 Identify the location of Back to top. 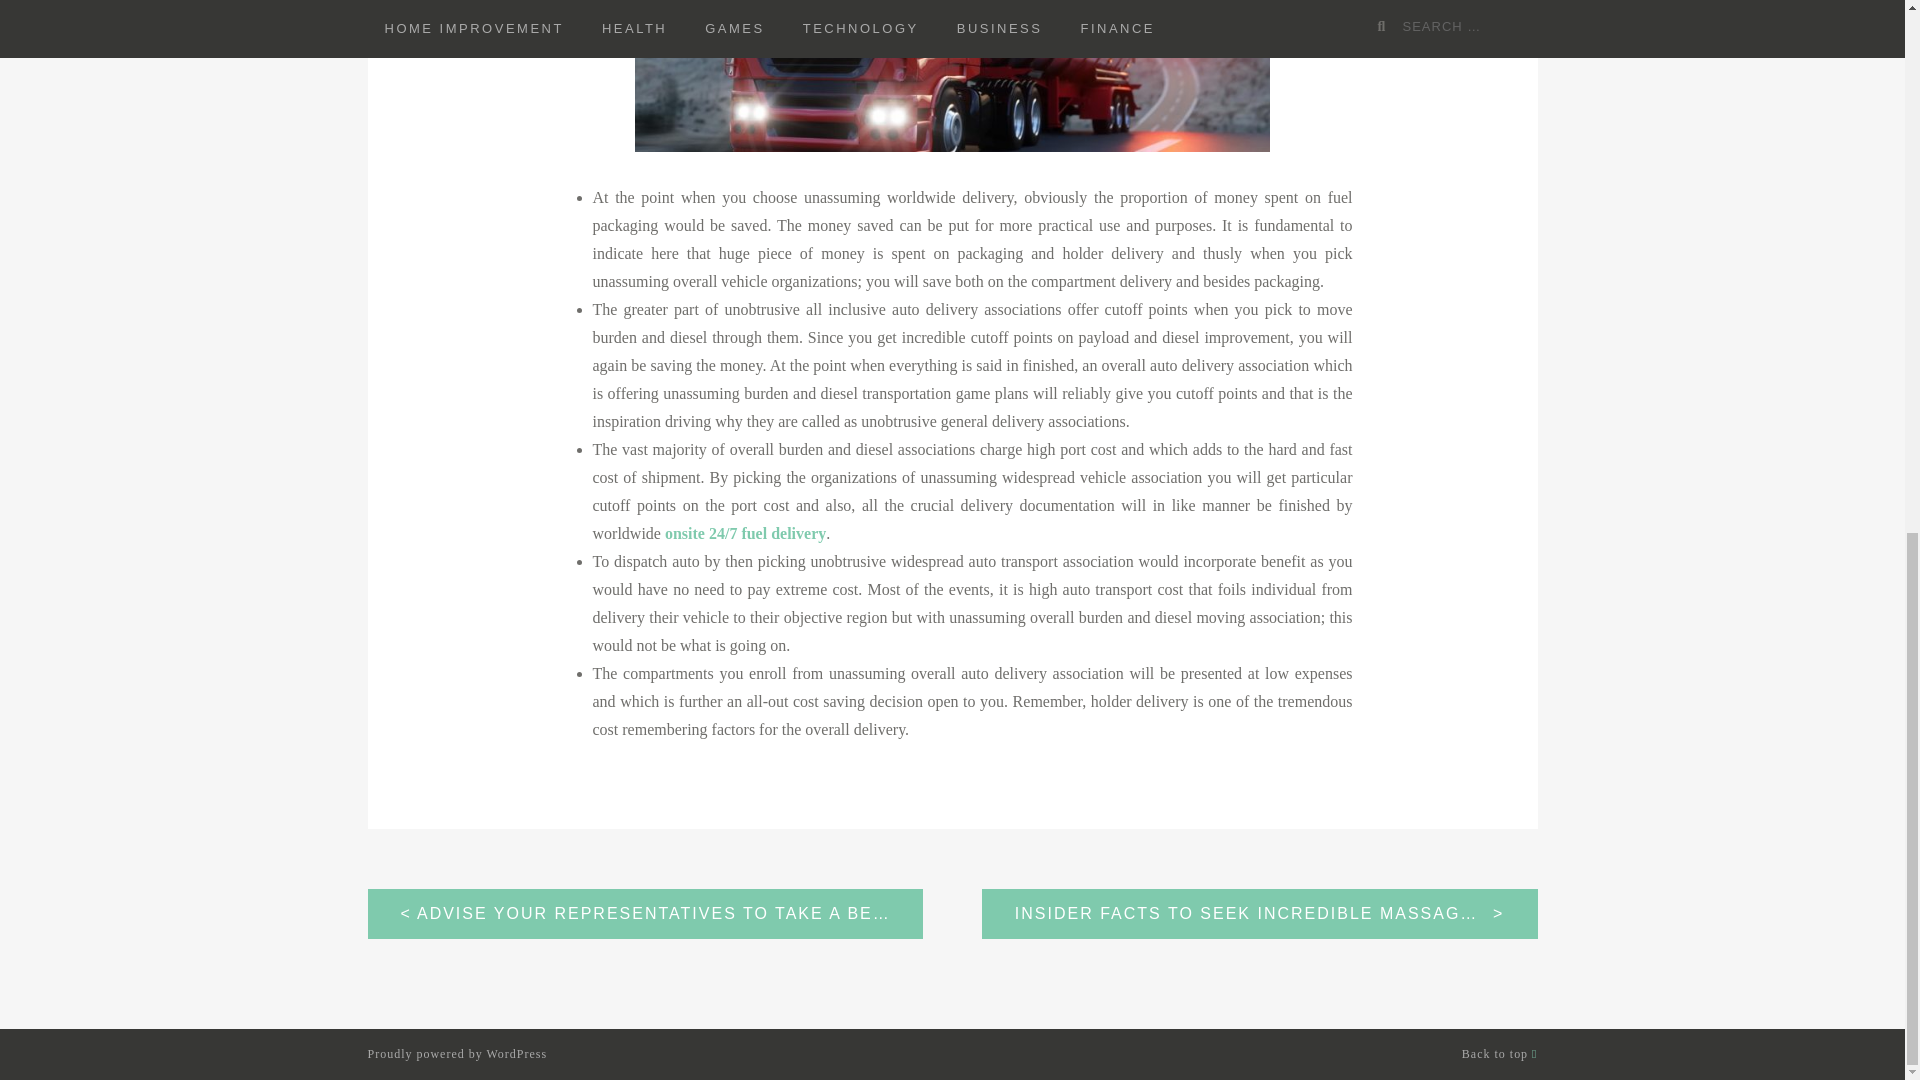
(1499, 1053).